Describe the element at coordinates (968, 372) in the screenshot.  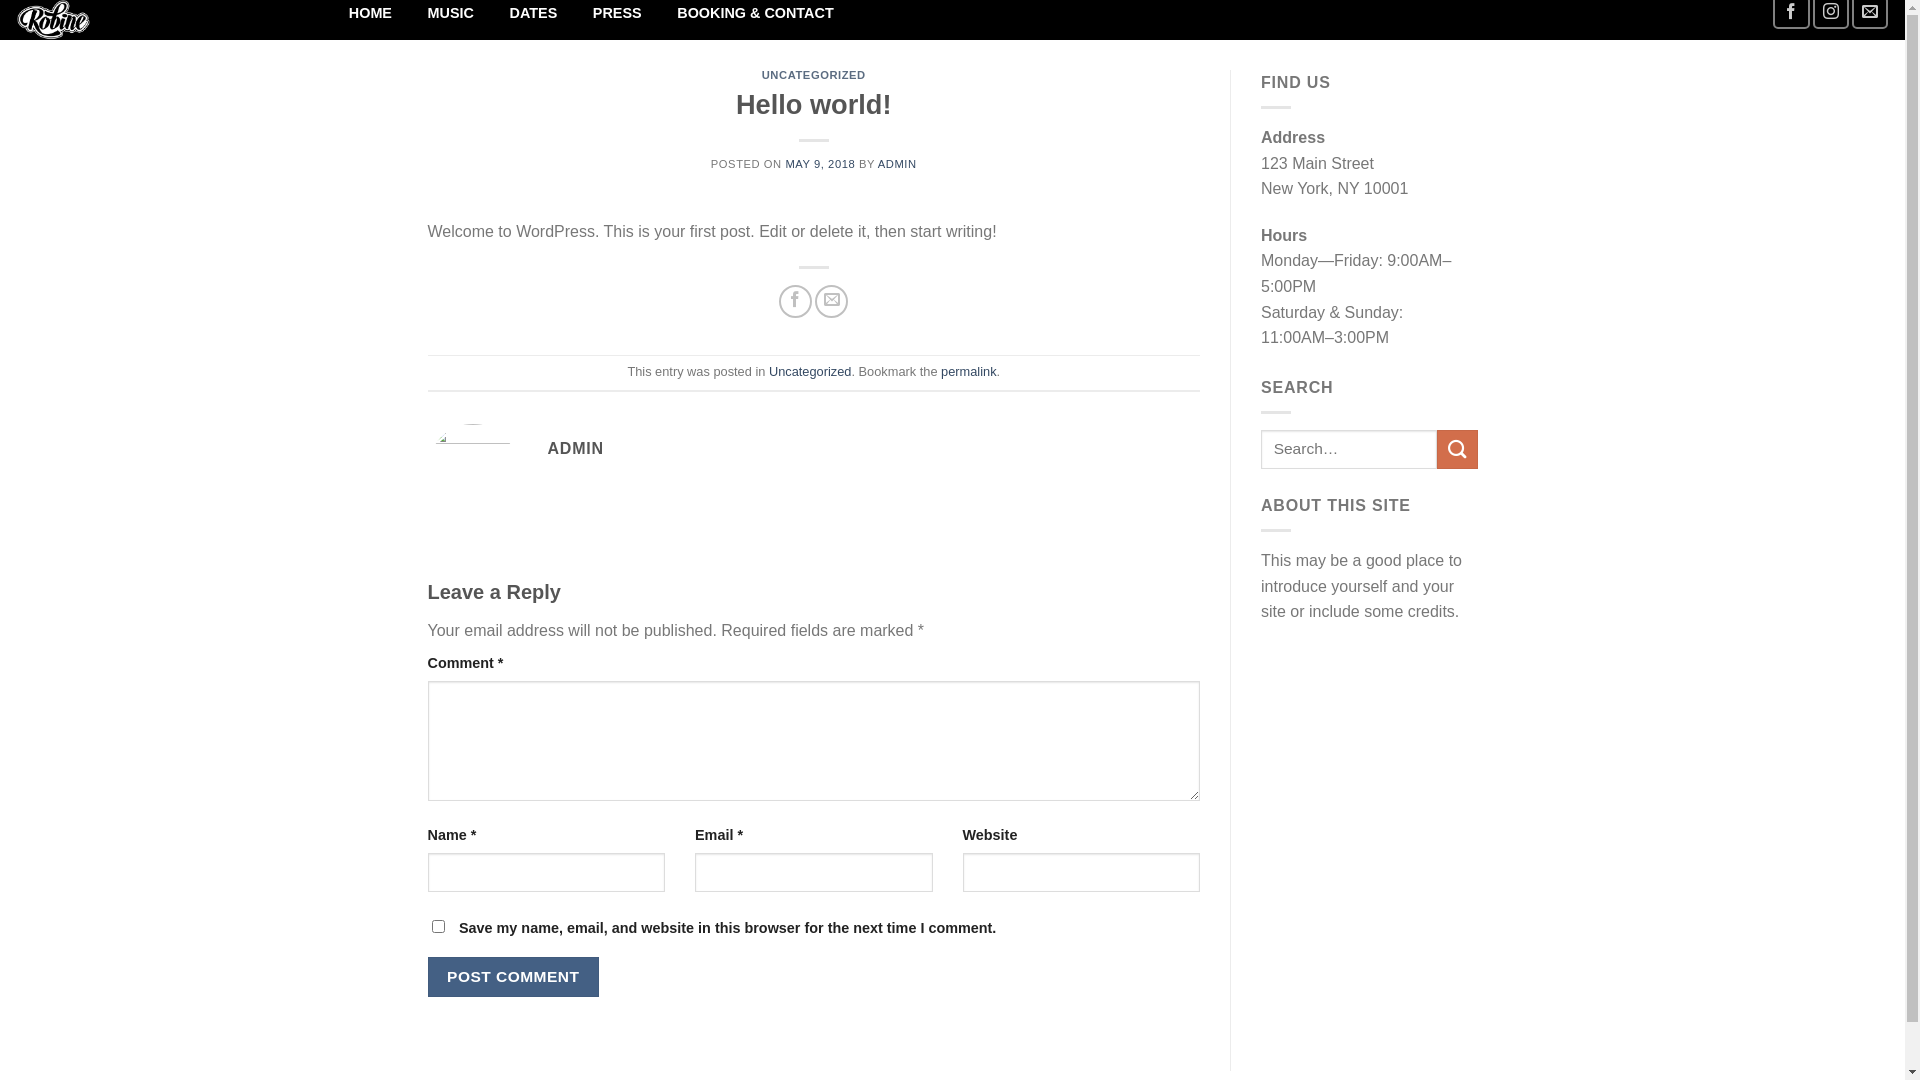
I see `permalink` at that location.